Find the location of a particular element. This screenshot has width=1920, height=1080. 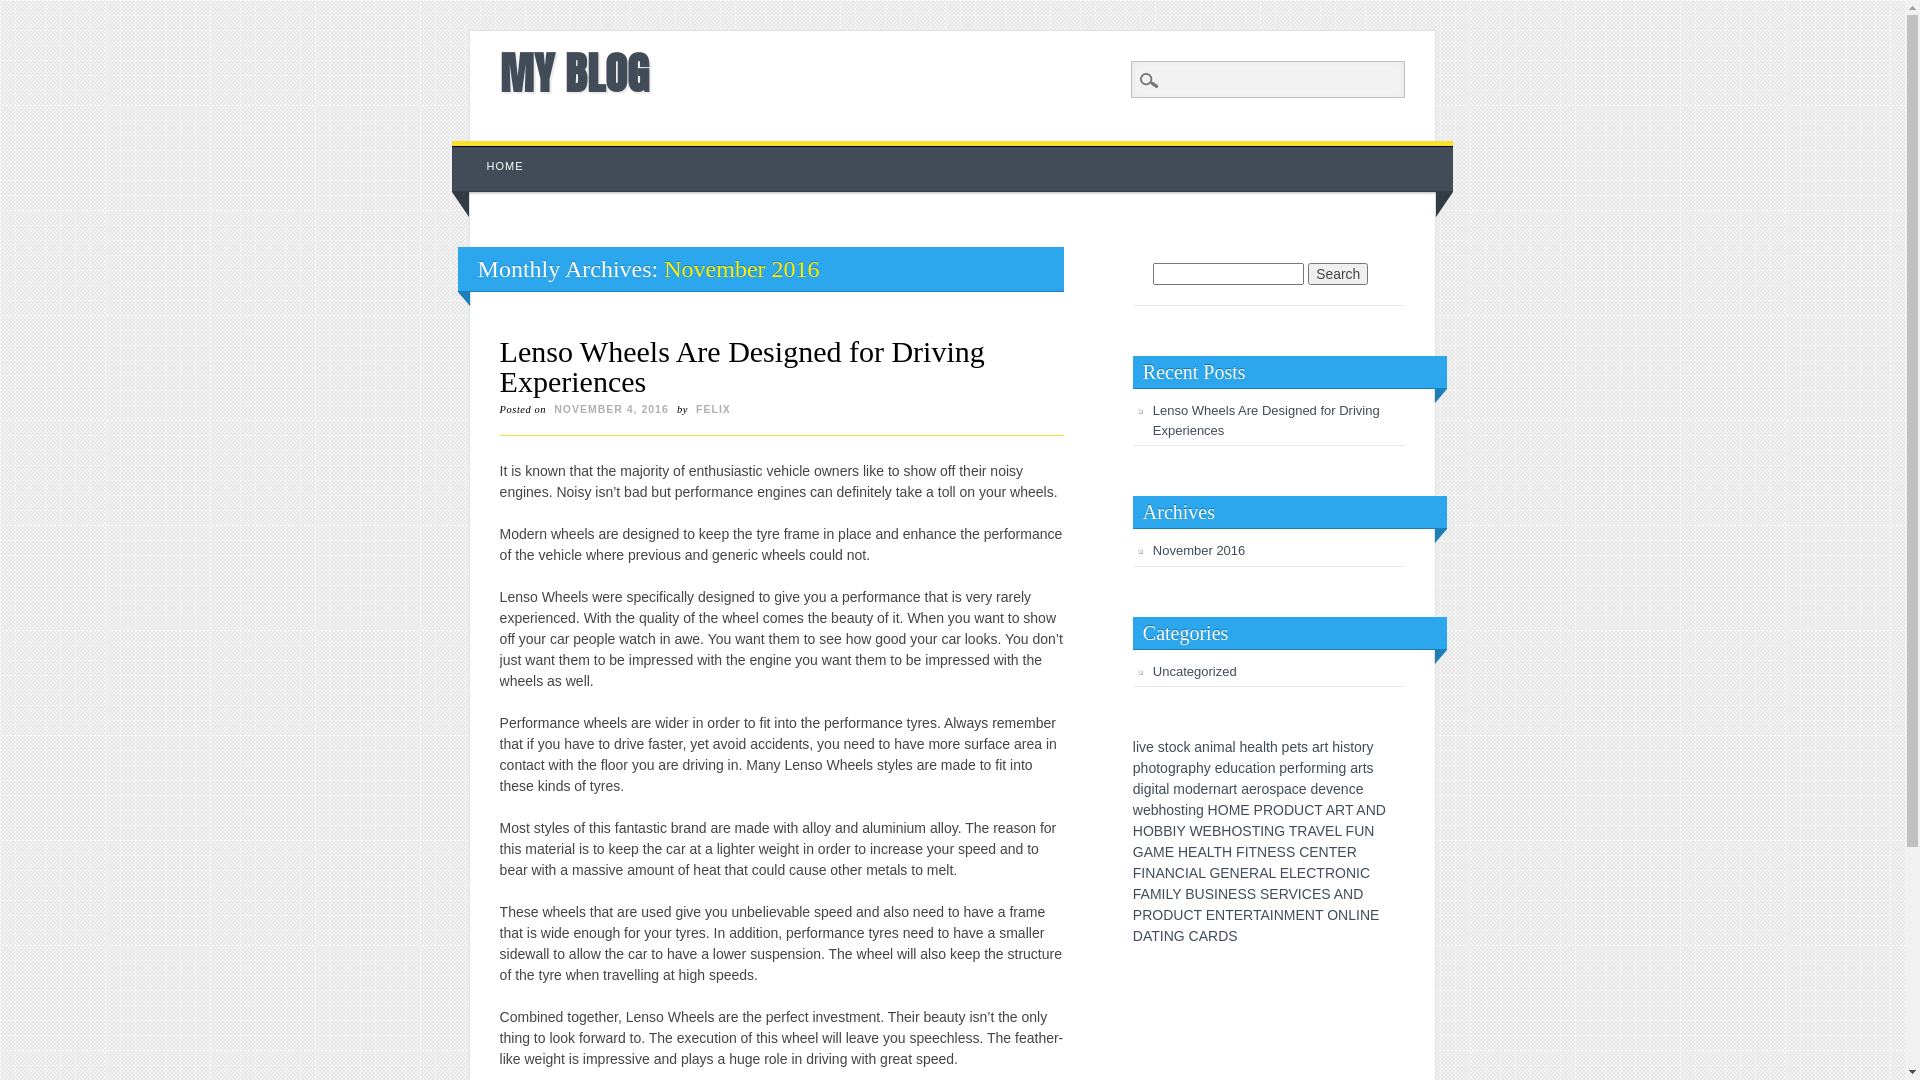

a is located at coordinates (1163, 789).